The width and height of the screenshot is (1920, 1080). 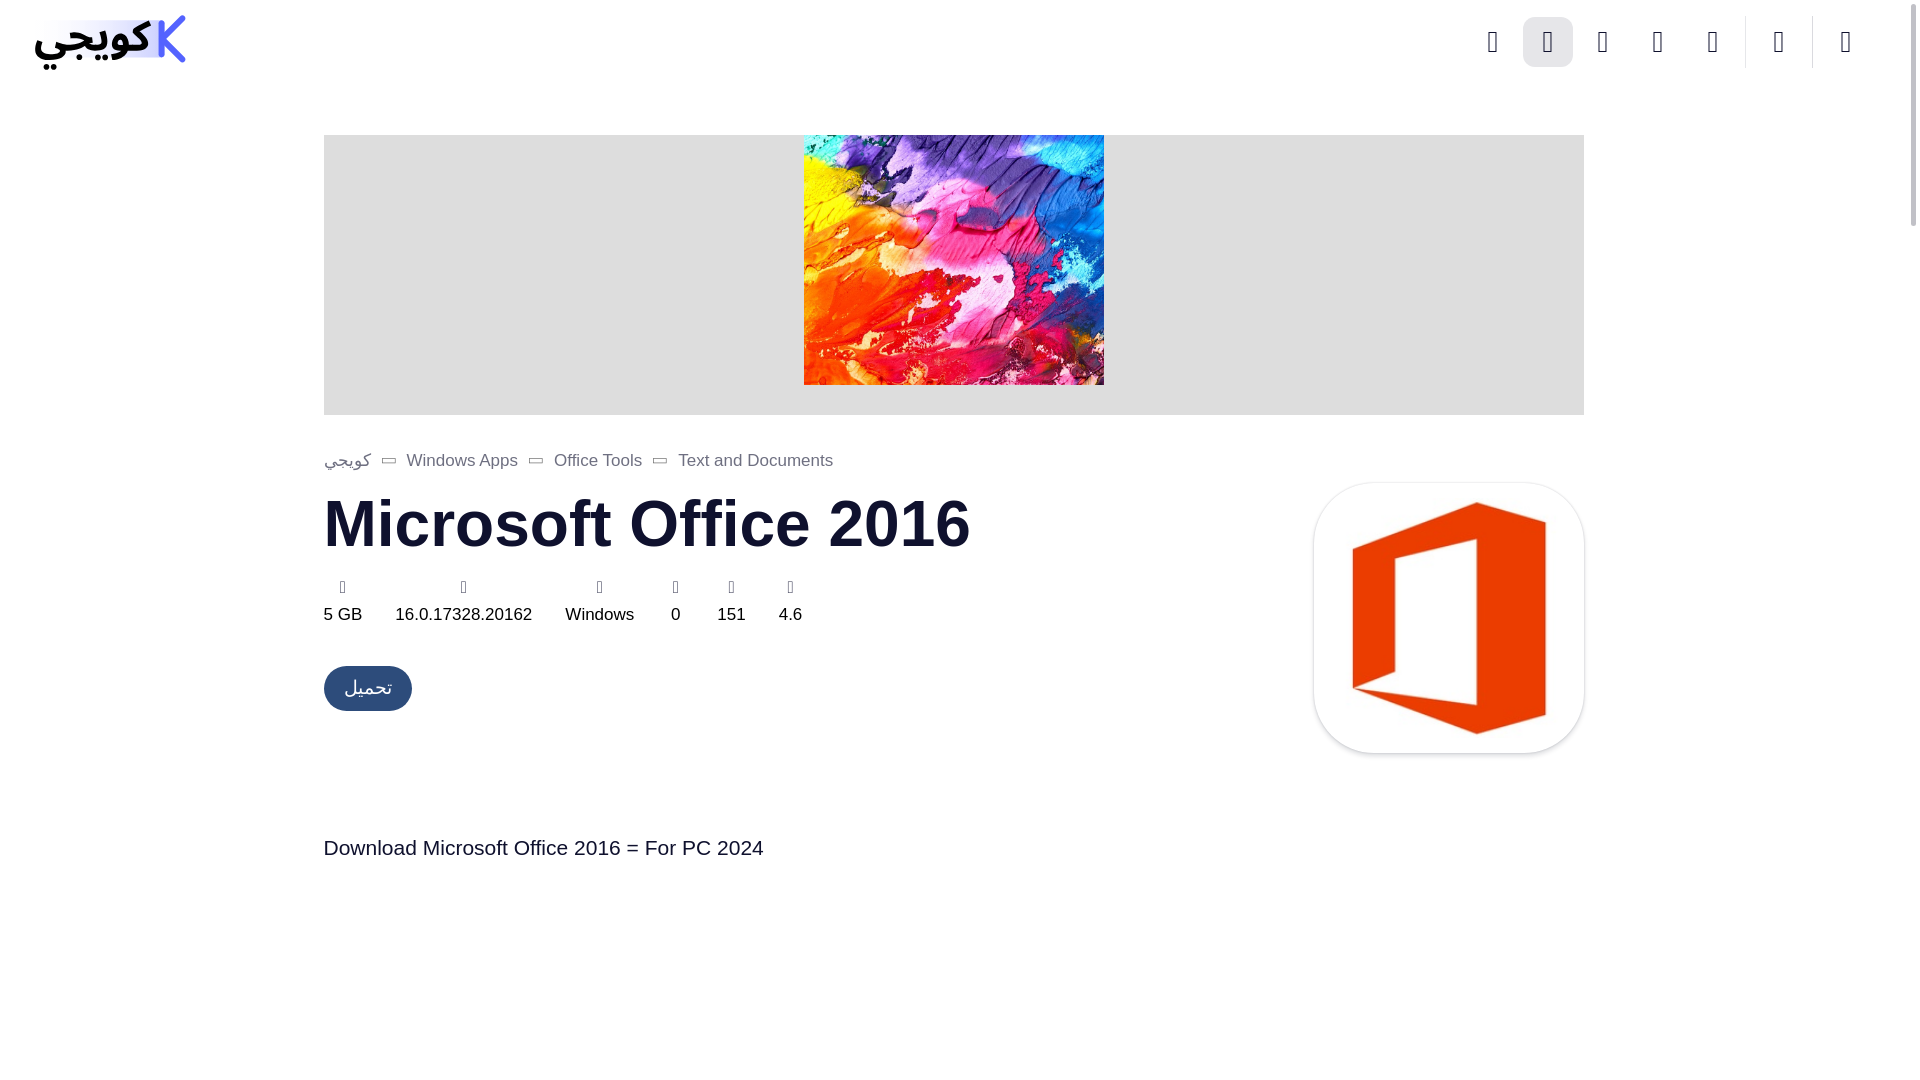 I want to click on Windows Apps, so click(x=462, y=460).